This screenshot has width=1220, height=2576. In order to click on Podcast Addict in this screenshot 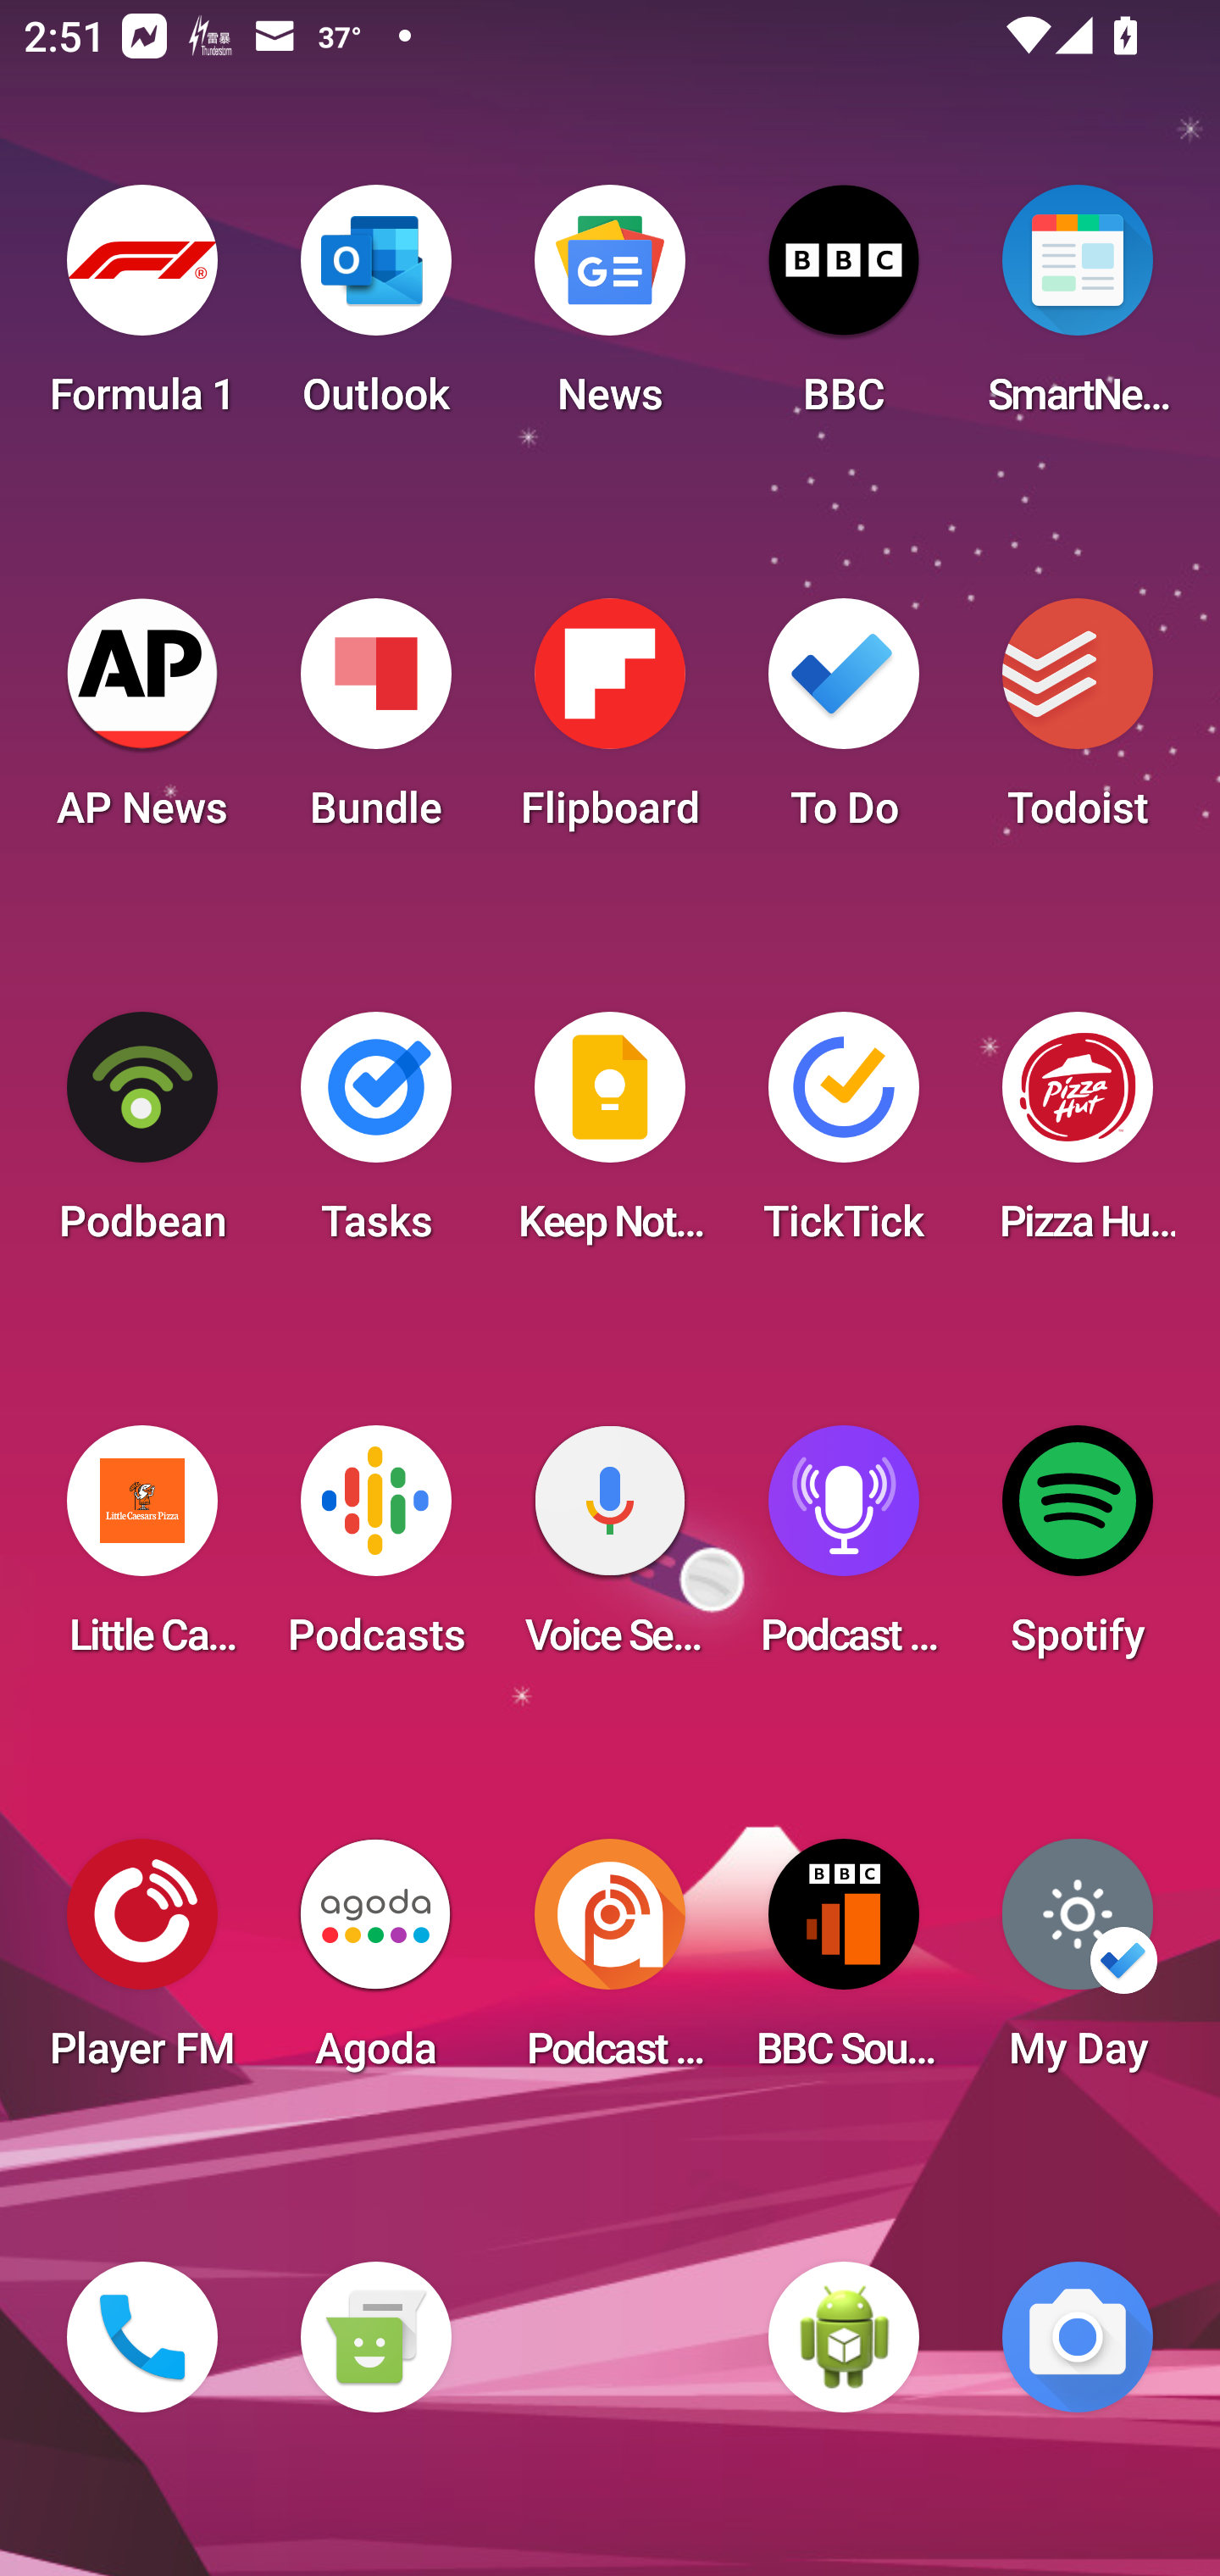, I will do `click(610, 1964)`.